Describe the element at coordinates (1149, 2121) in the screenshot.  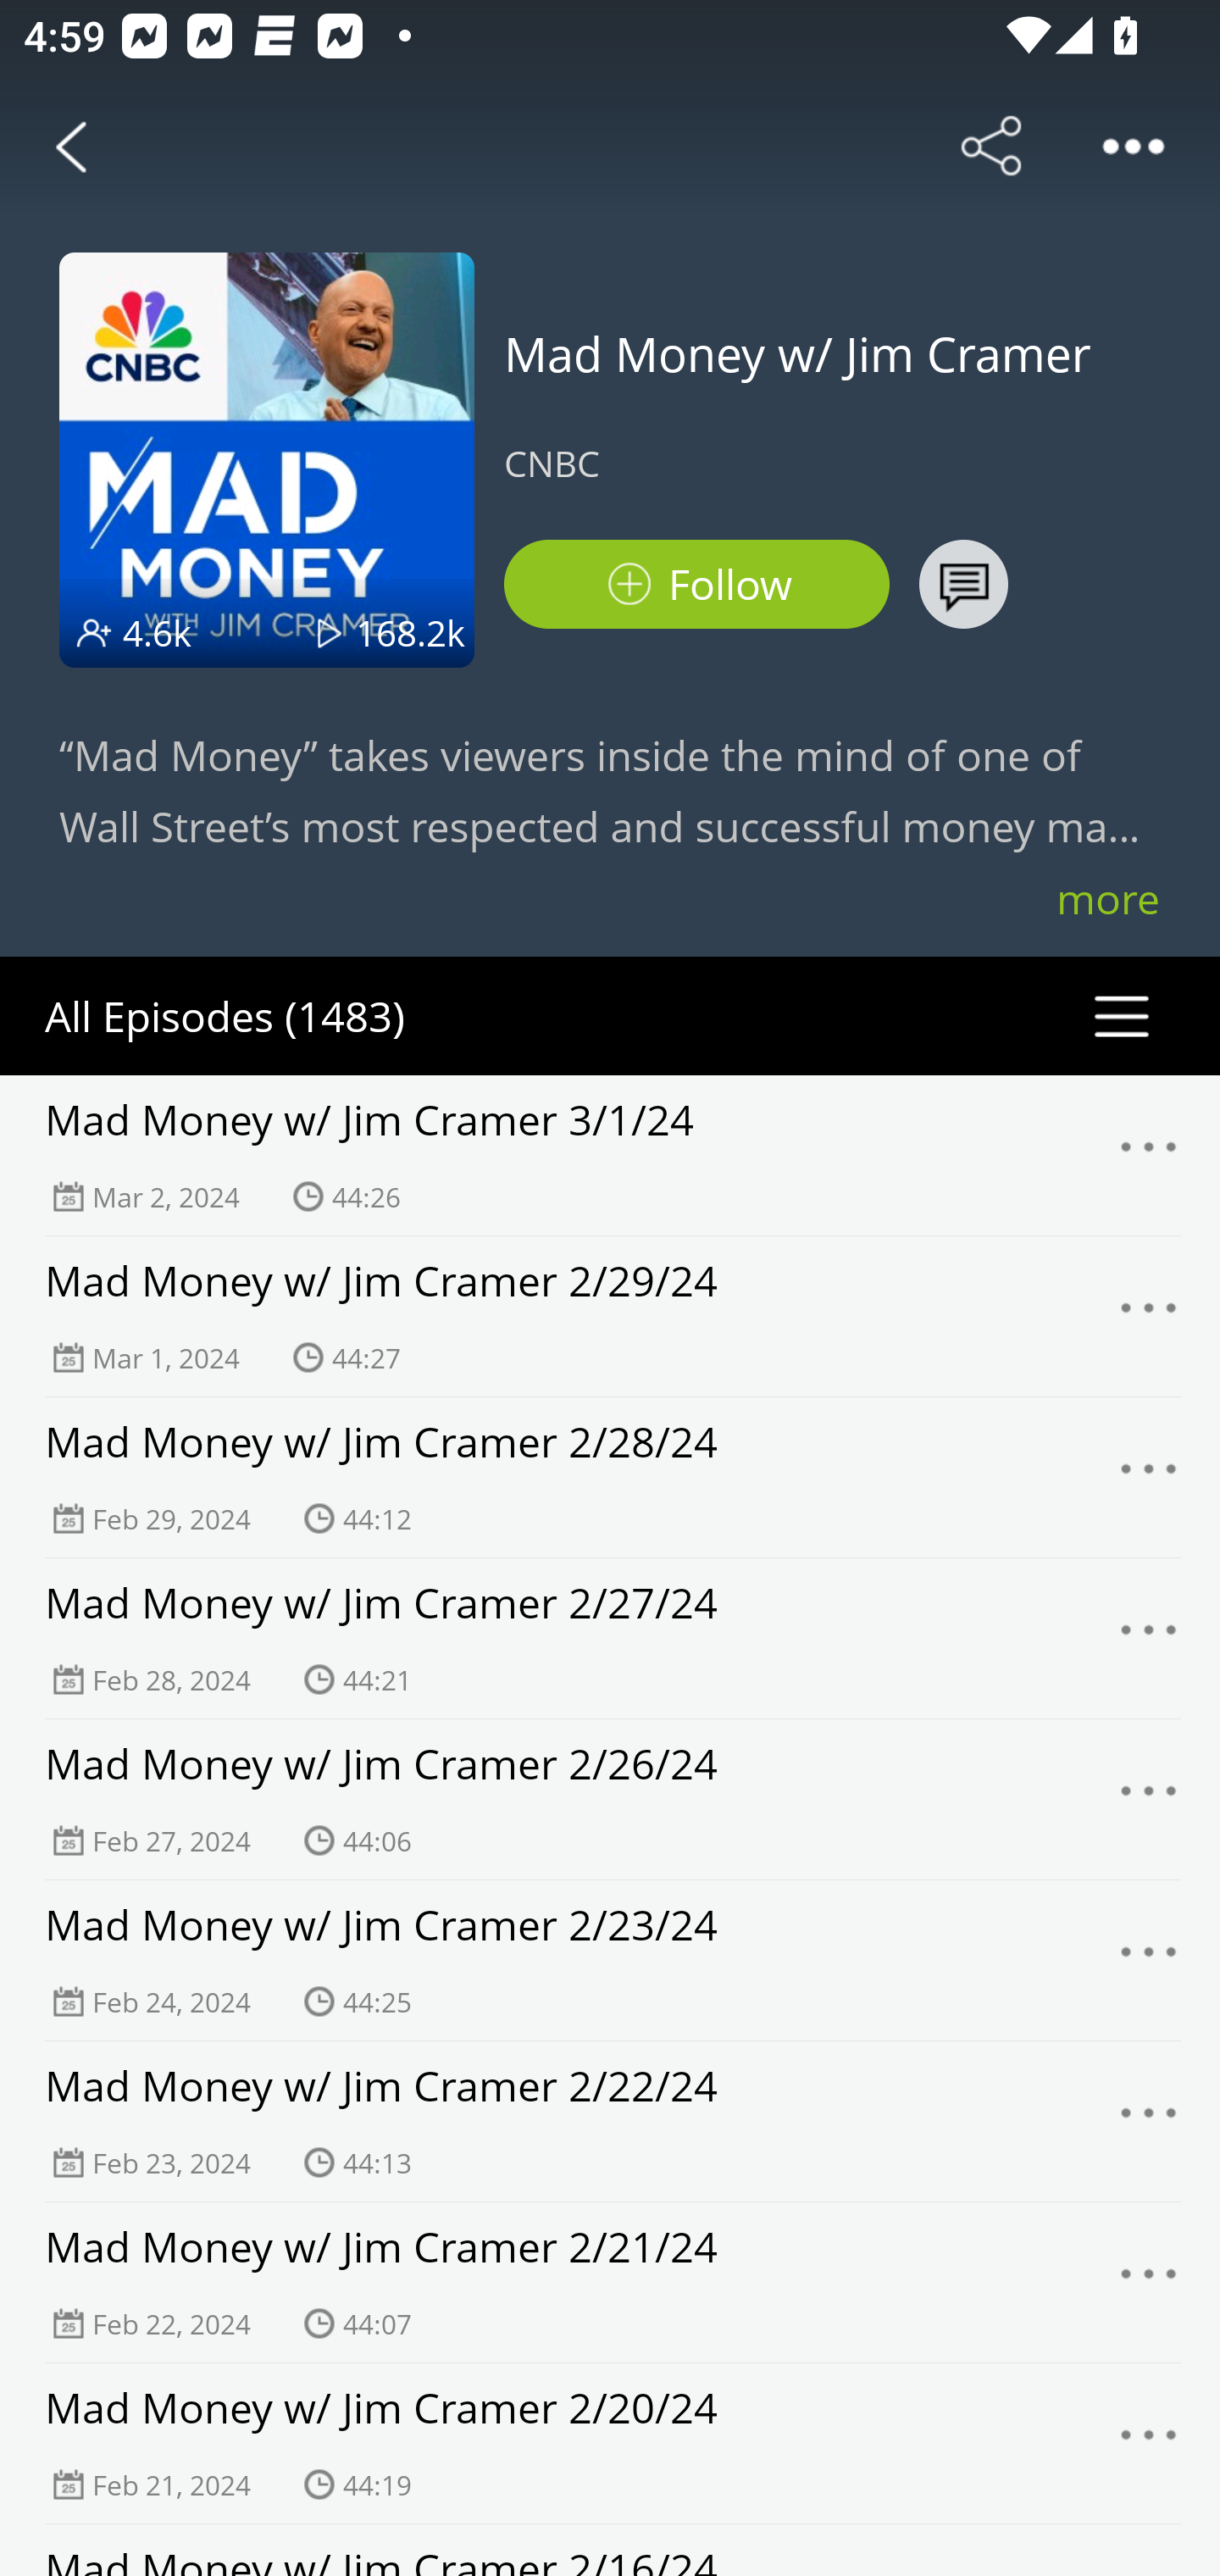
I see `Menu` at that location.